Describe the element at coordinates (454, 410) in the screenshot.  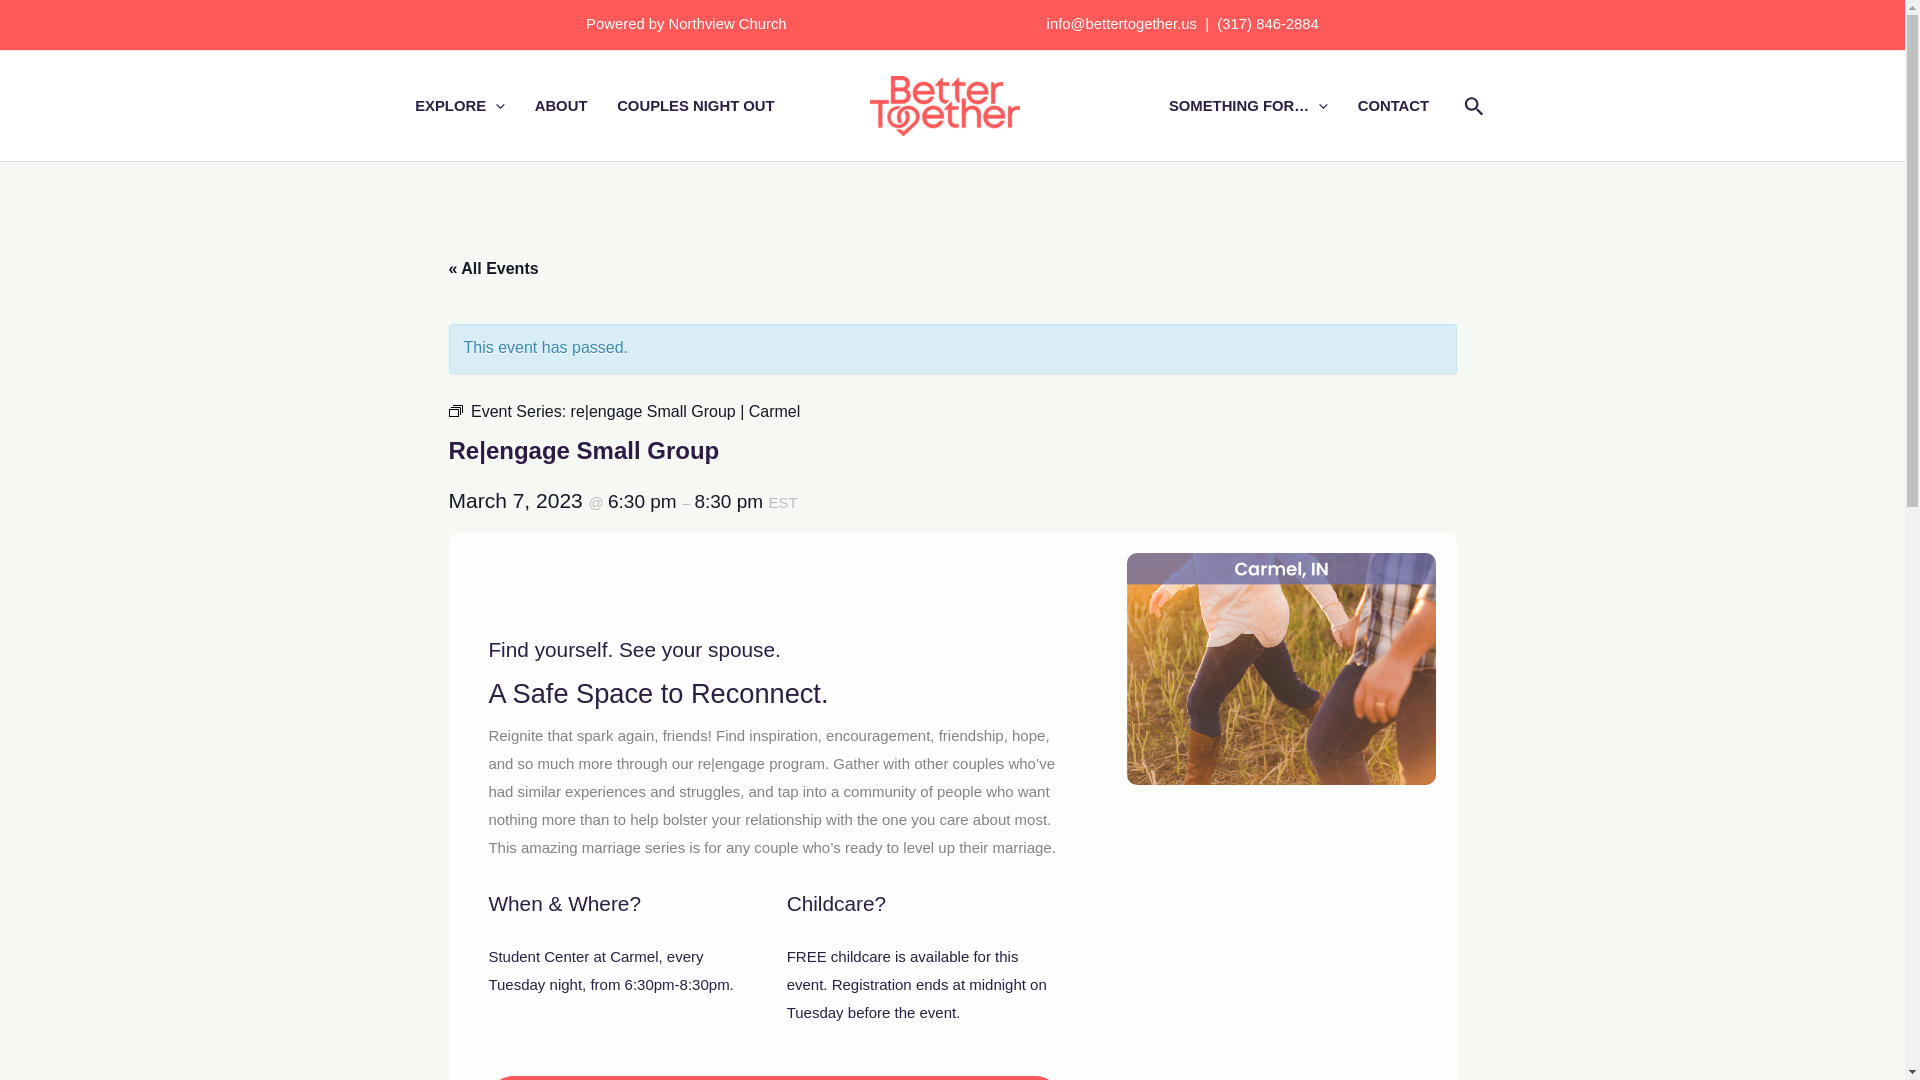
I see `Event Series` at that location.